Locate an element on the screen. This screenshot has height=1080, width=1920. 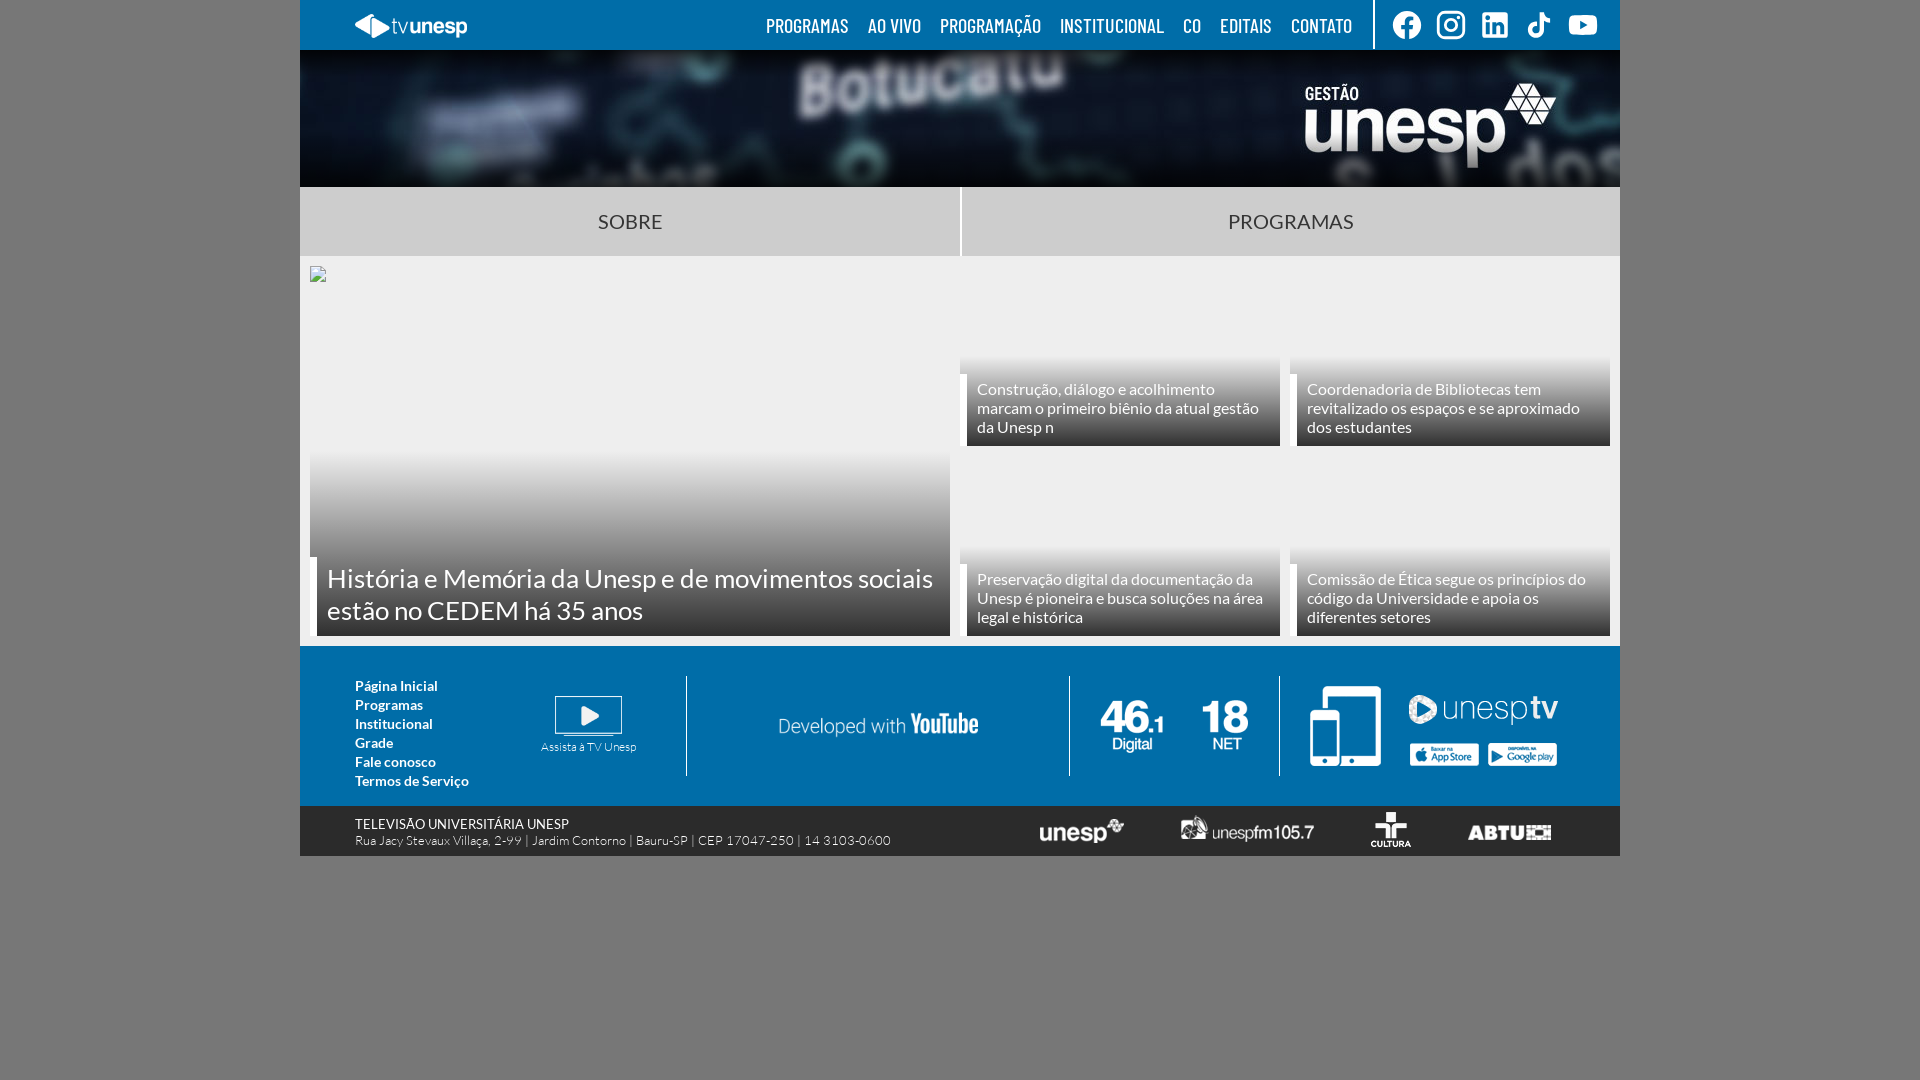
Grade is located at coordinates (374, 742).